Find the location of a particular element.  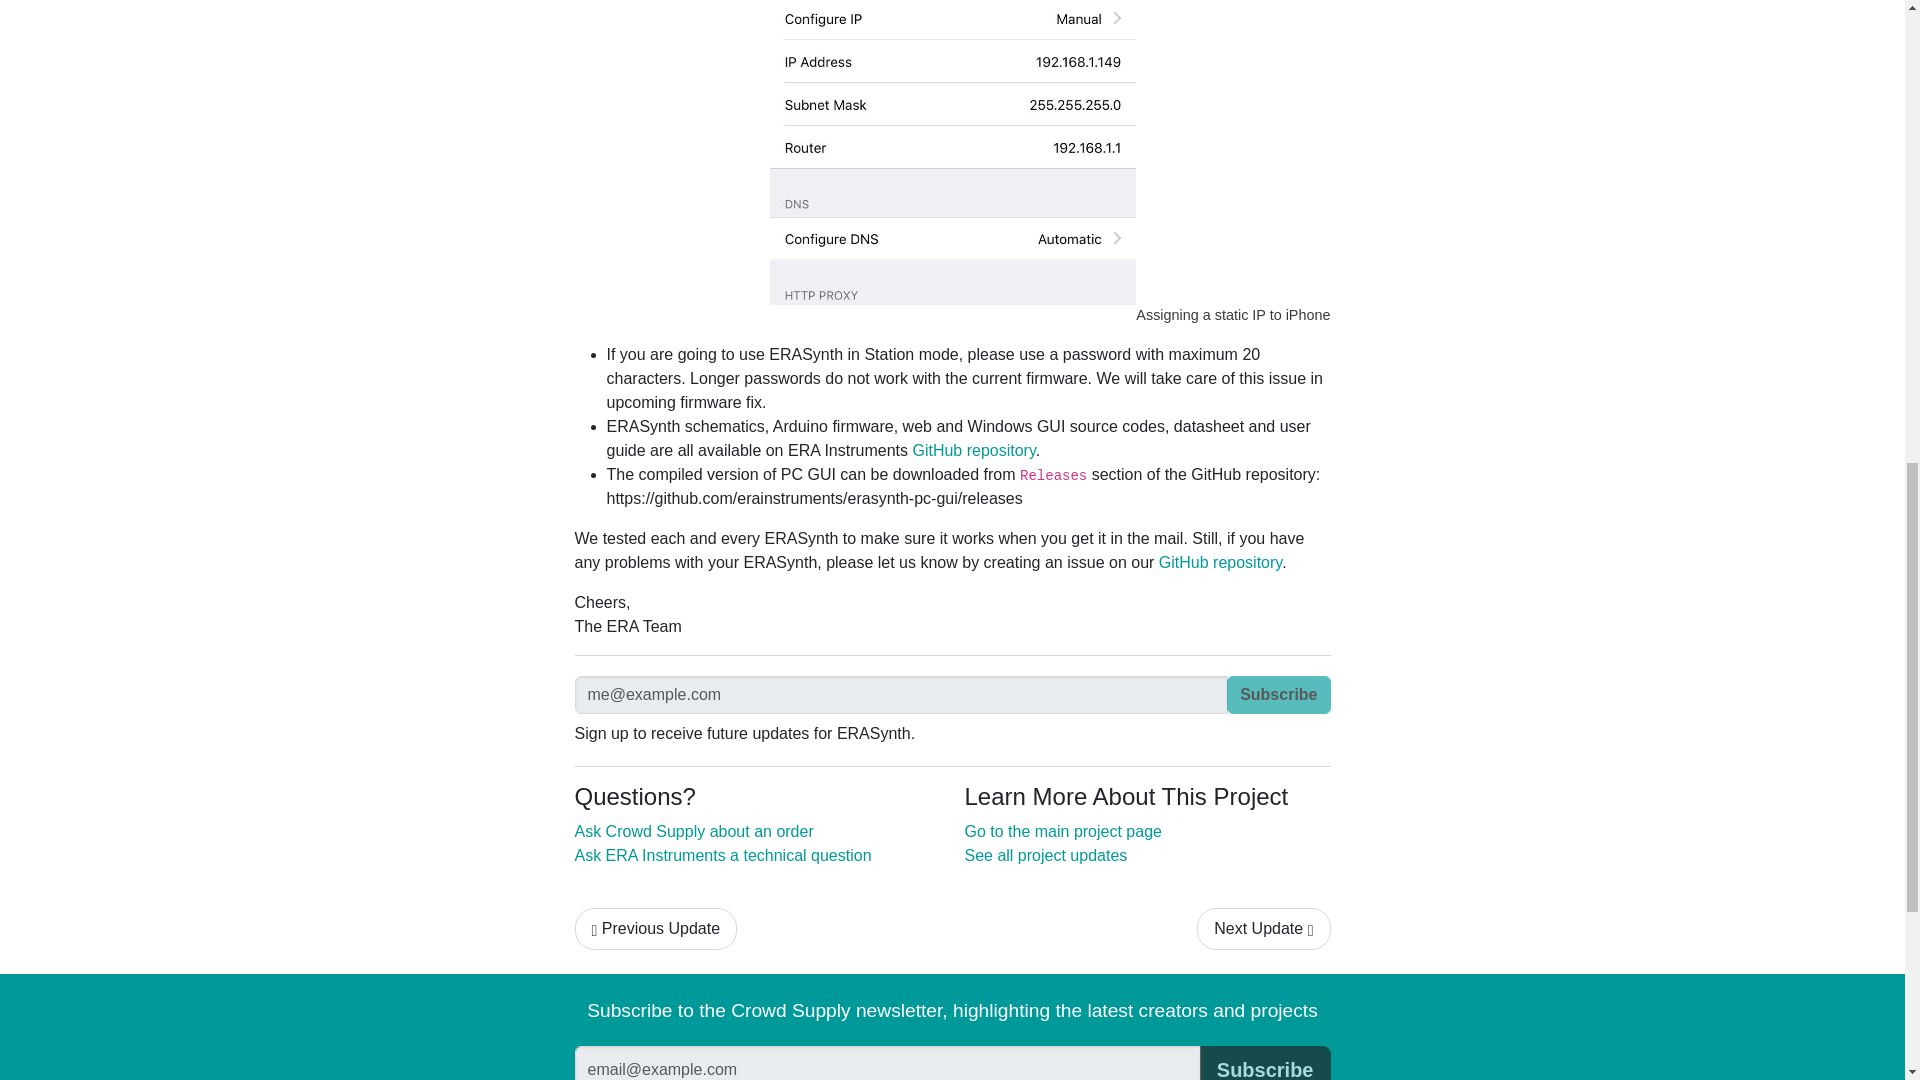

GitHub repository is located at coordinates (1220, 562).